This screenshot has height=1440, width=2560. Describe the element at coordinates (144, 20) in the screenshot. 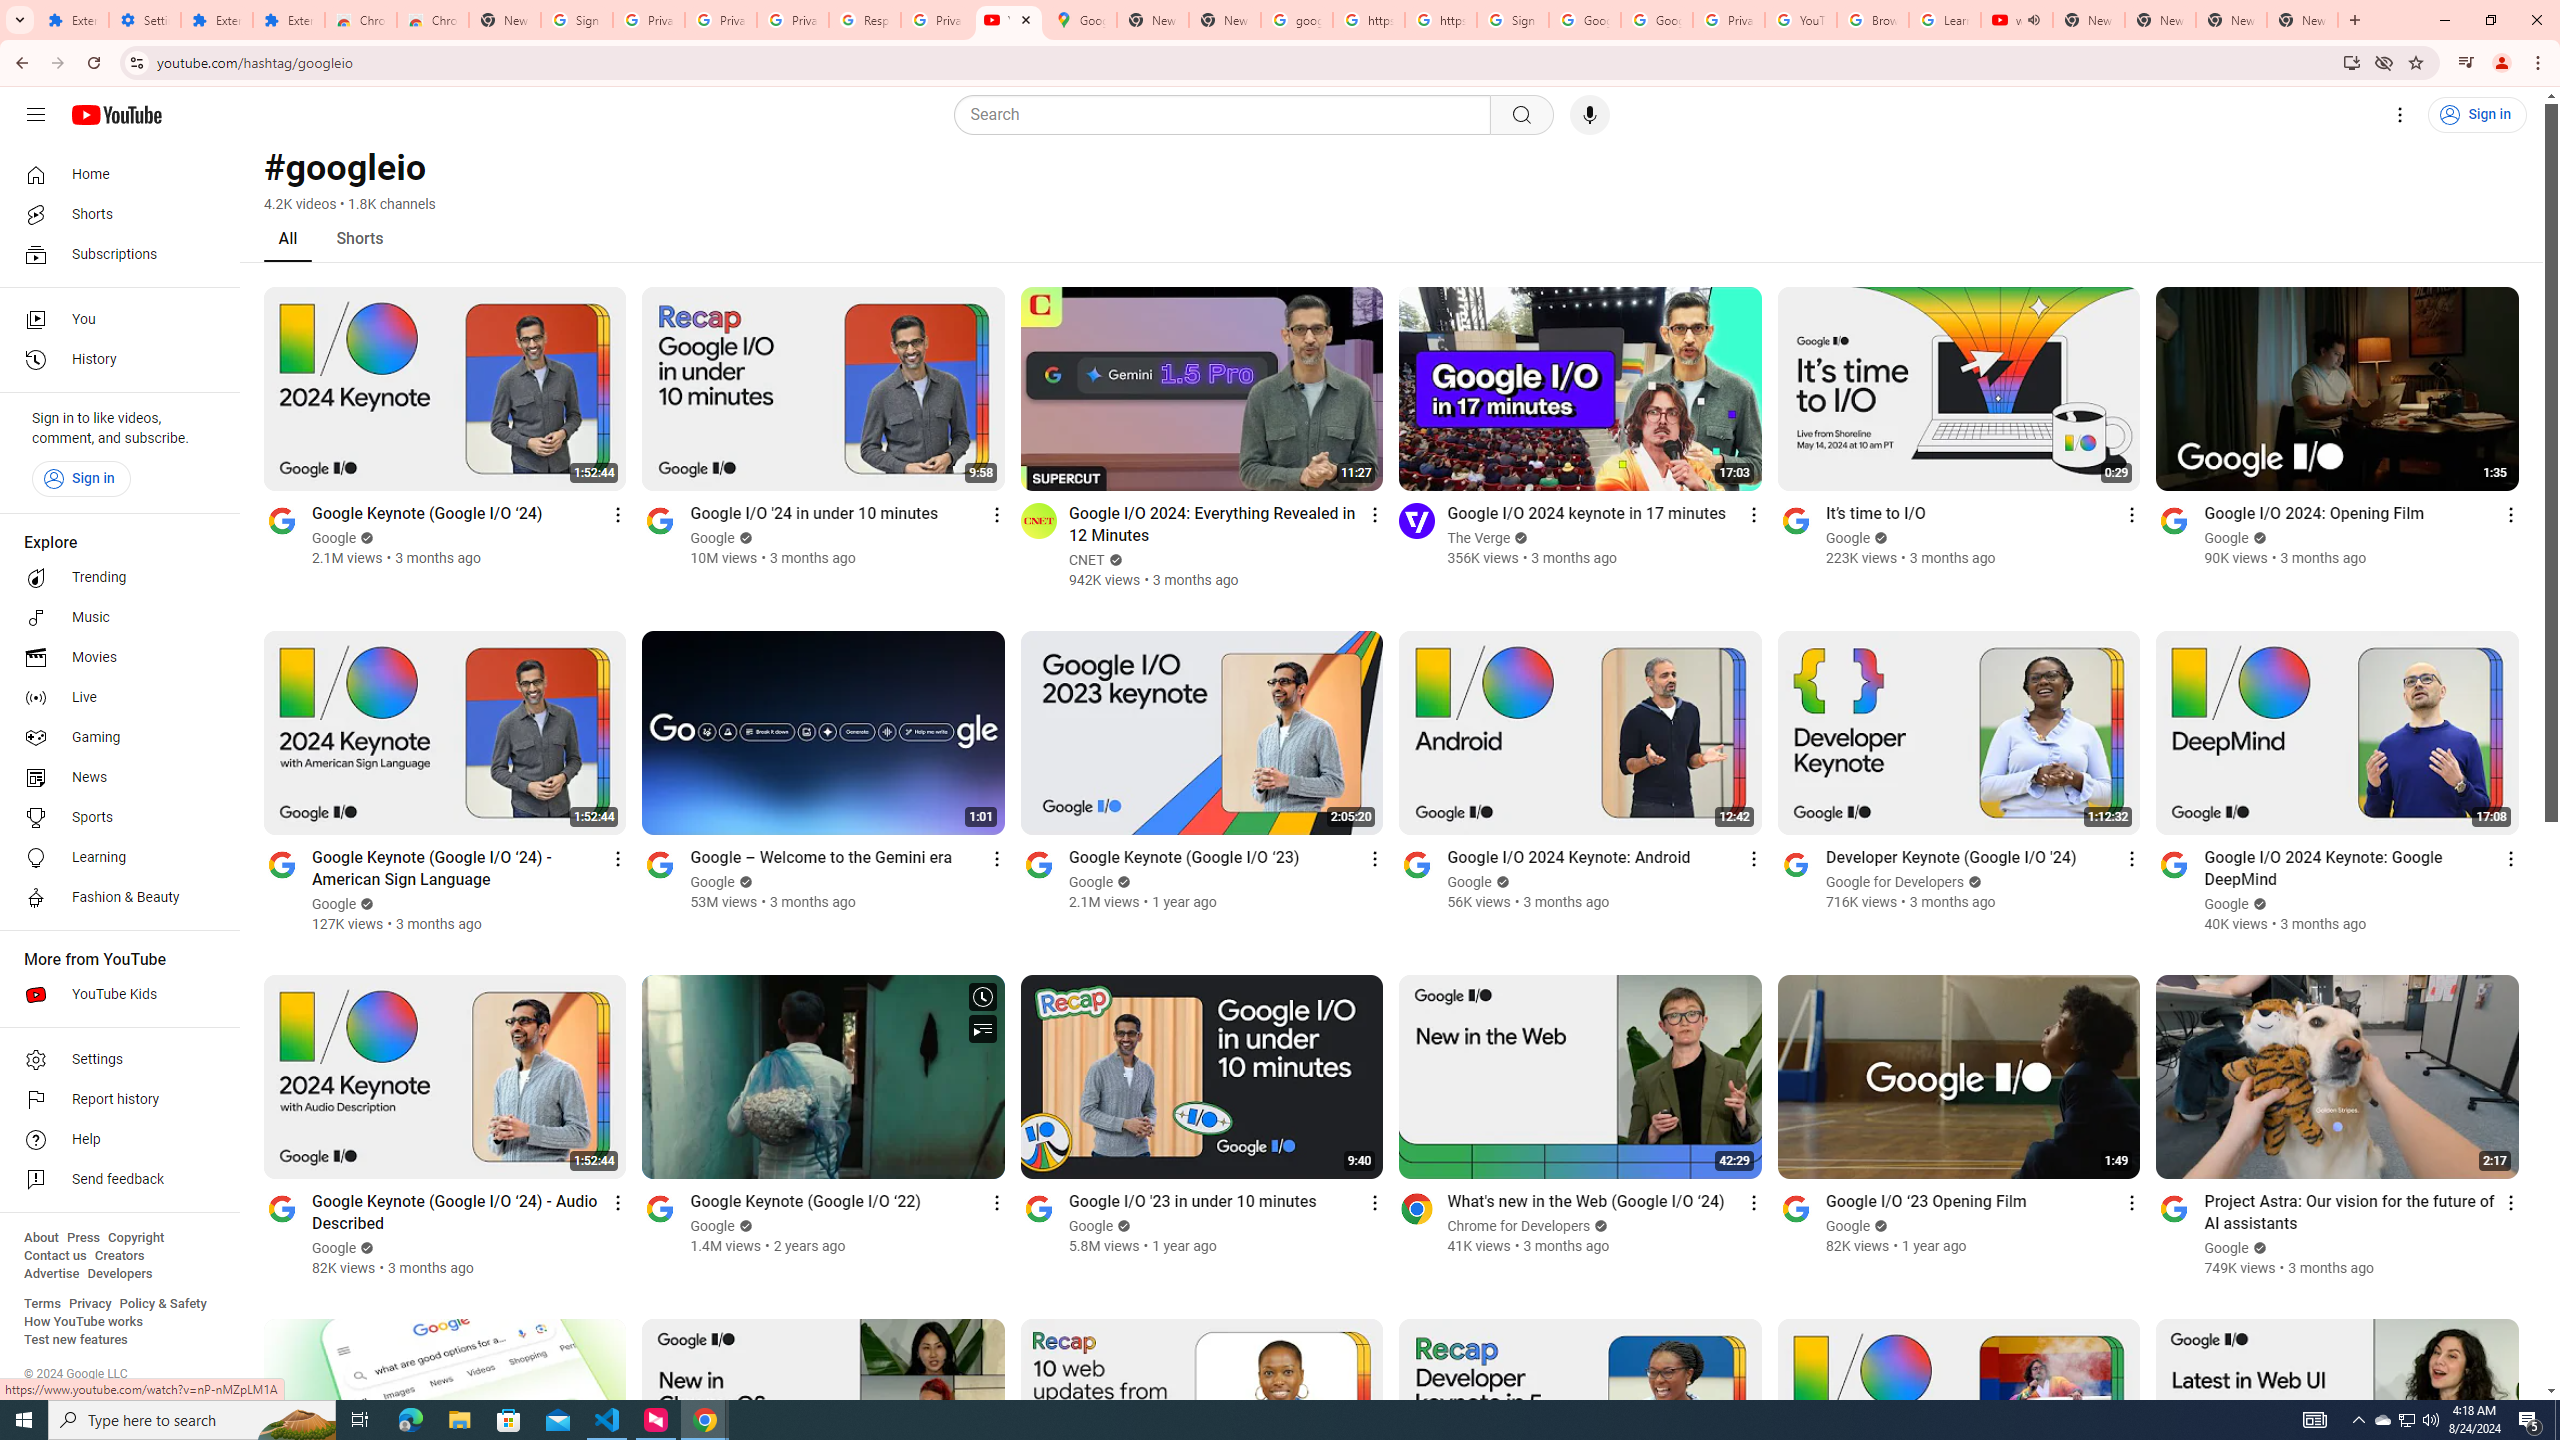

I see `Settings` at that location.